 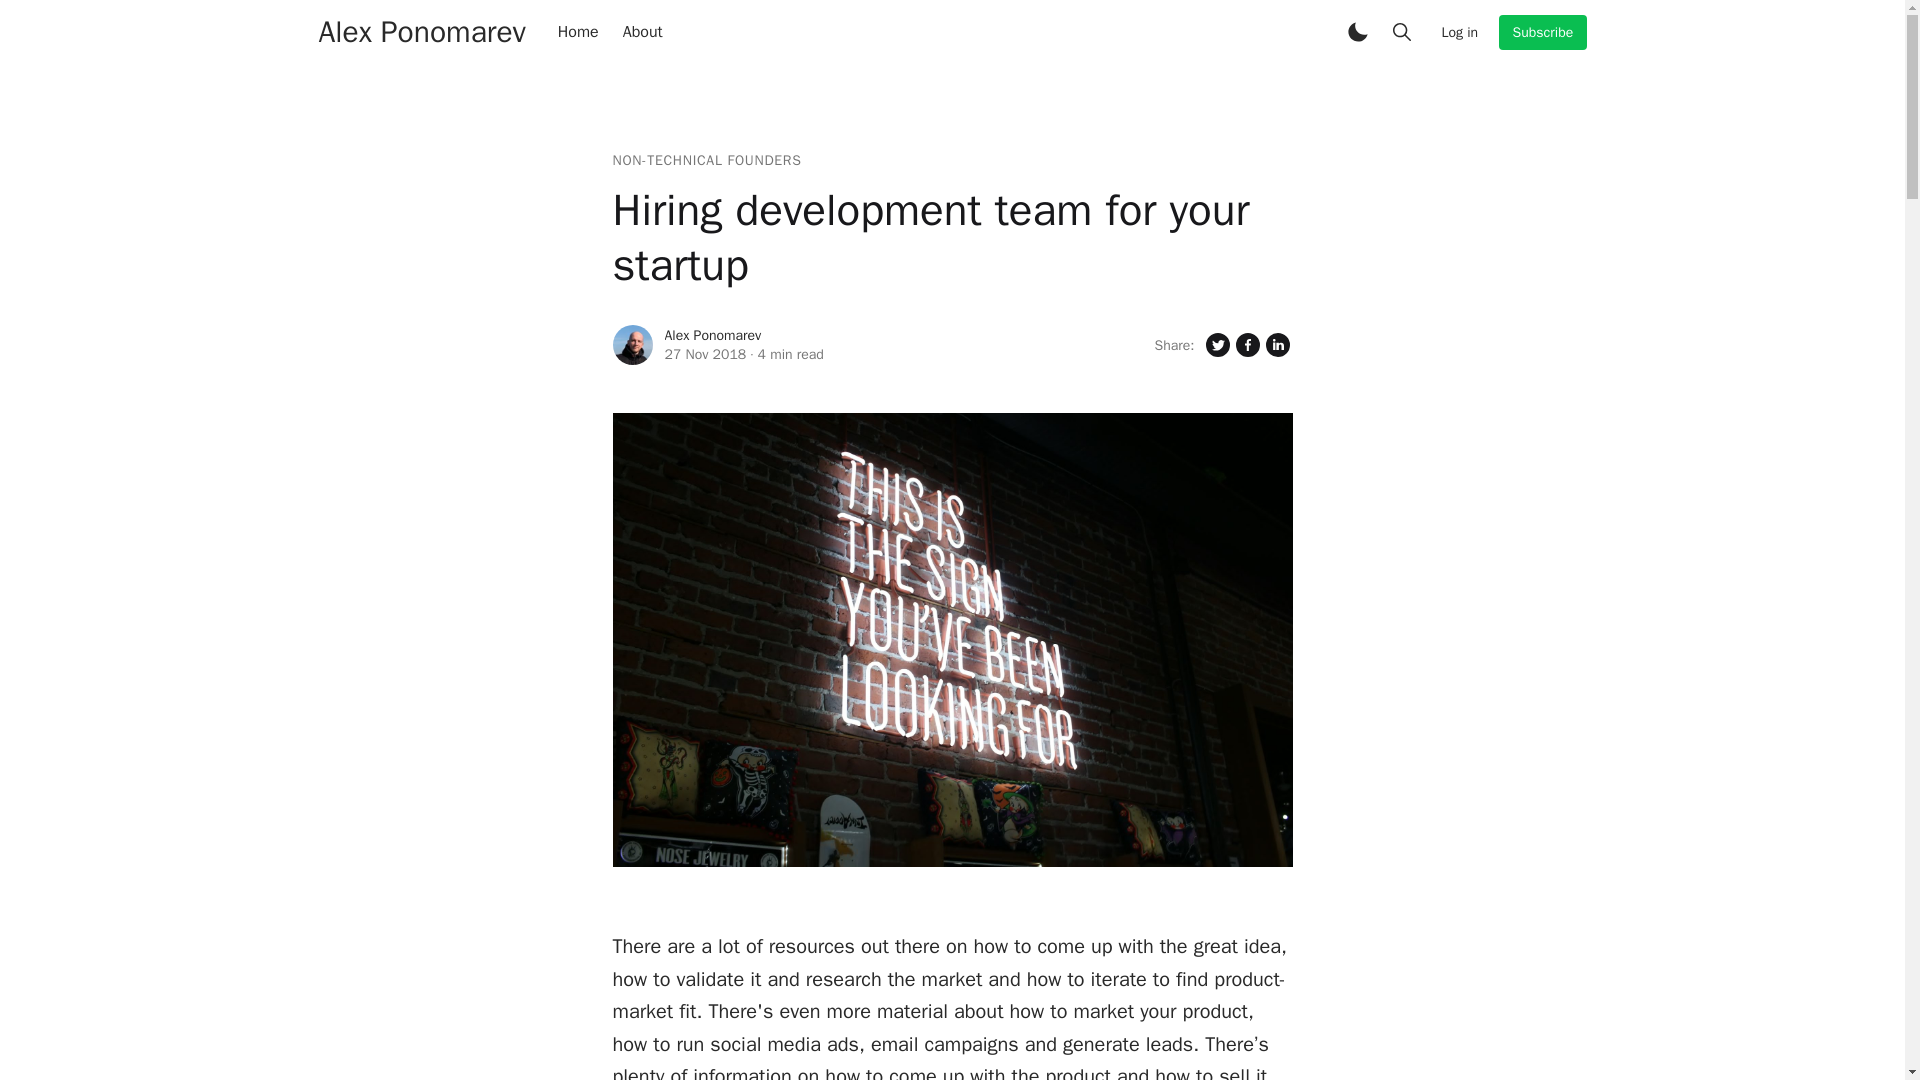 I want to click on Home, so click(x=578, y=32).